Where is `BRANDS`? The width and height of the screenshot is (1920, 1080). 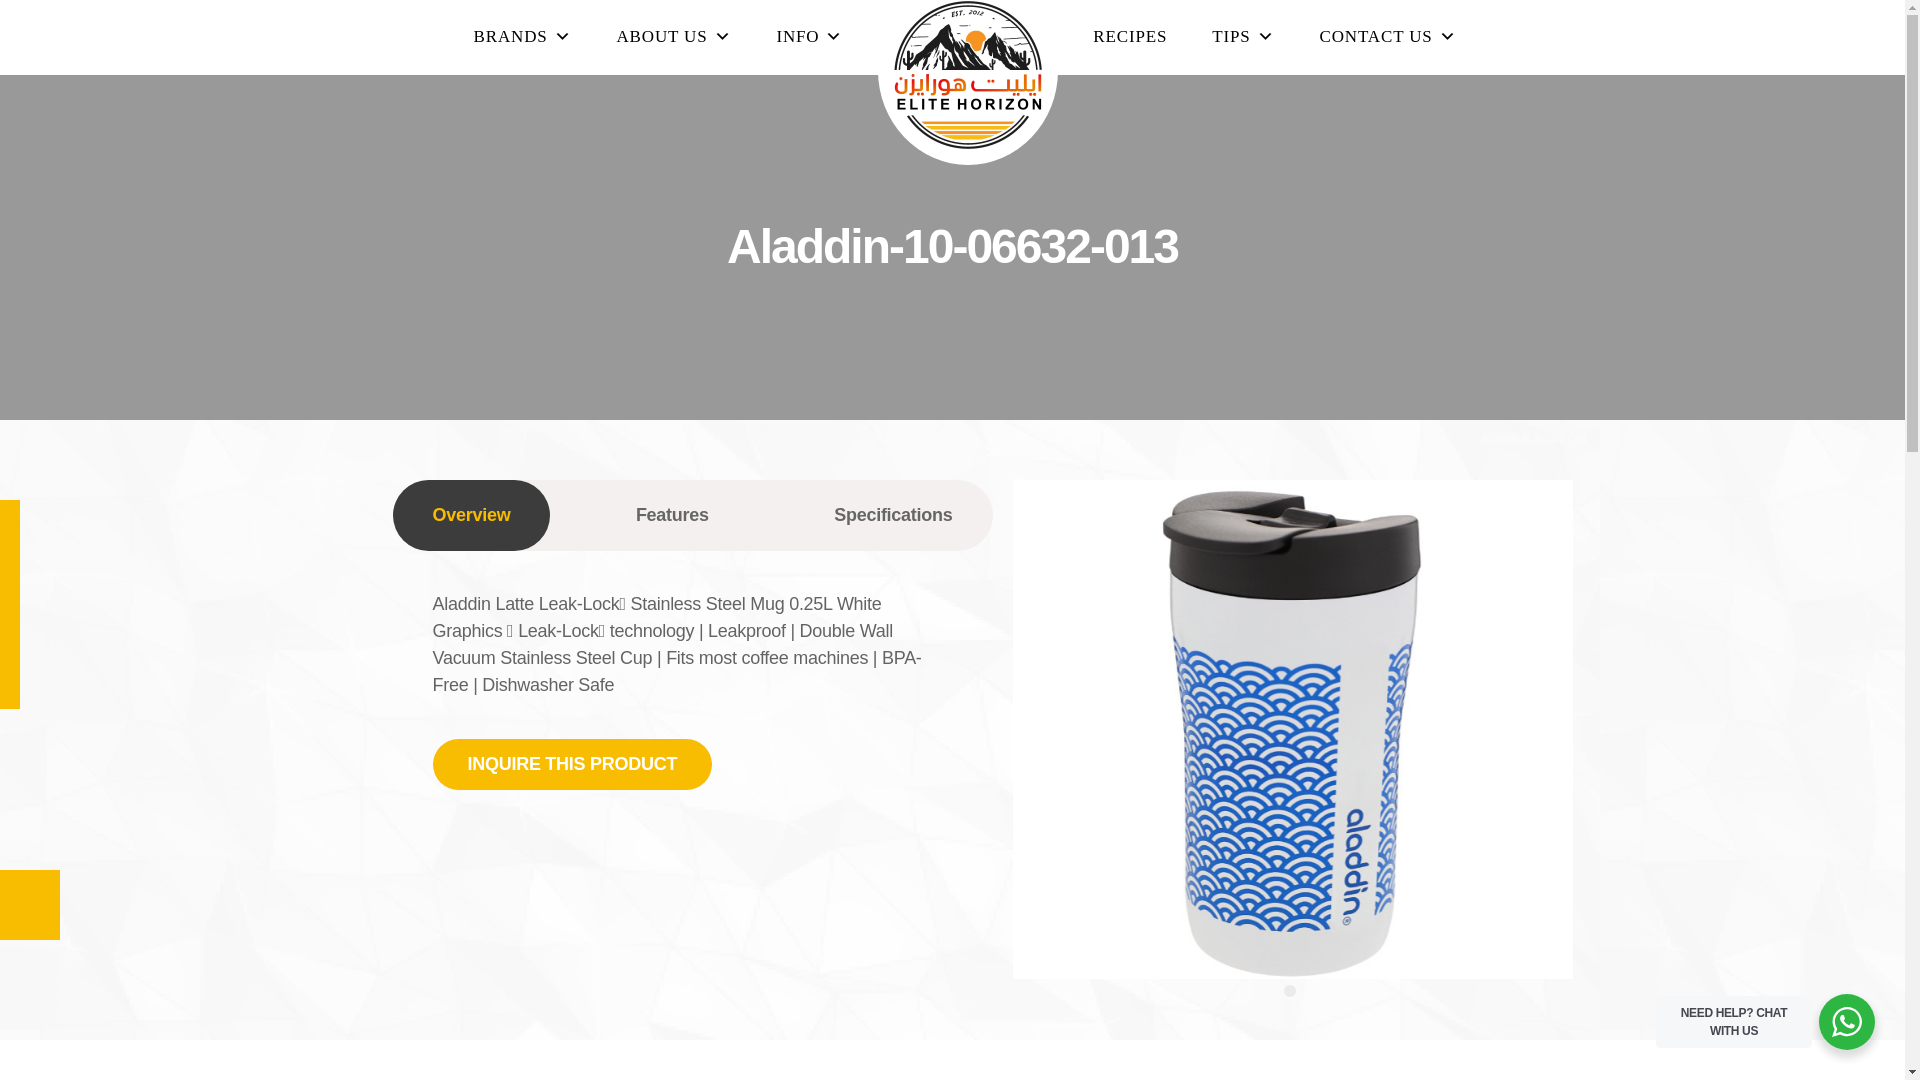 BRANDS is located at coordinates (522, 36).